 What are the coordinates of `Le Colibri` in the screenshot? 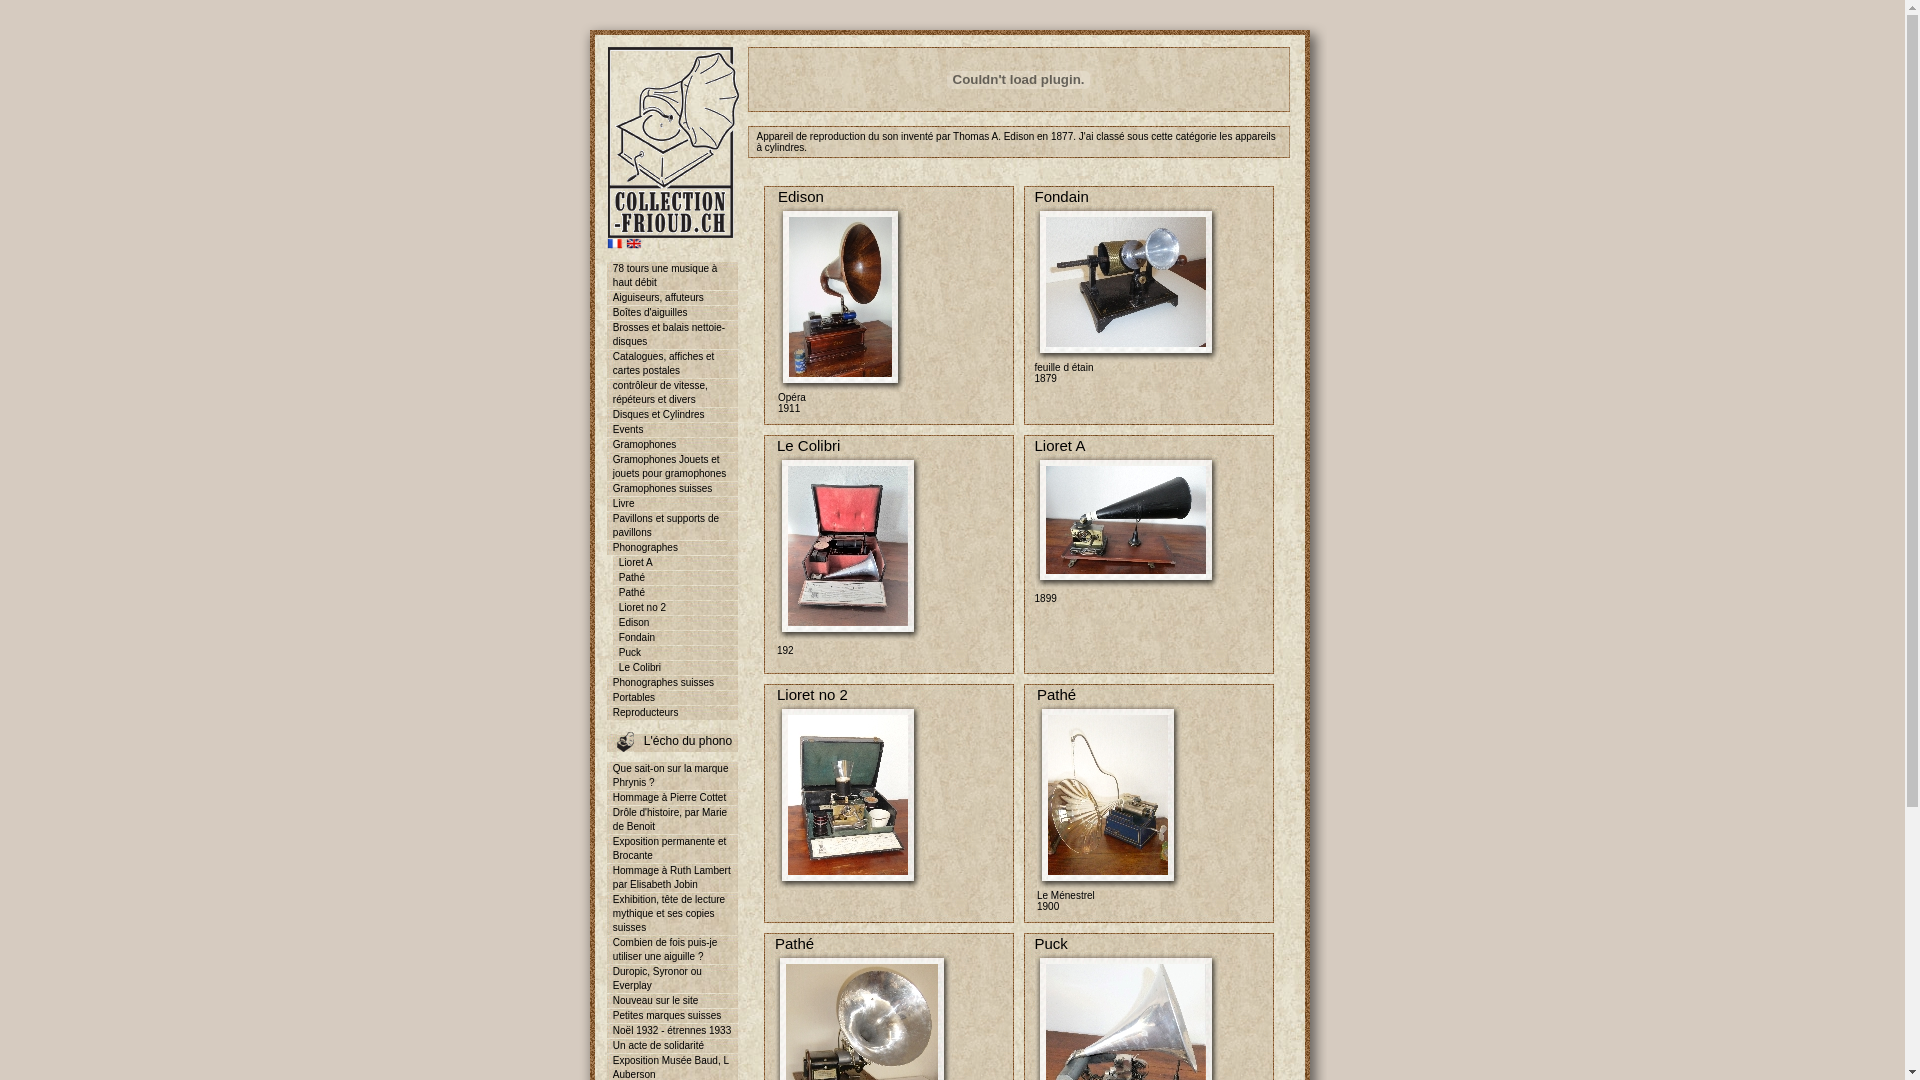 It's located at (676, 668).